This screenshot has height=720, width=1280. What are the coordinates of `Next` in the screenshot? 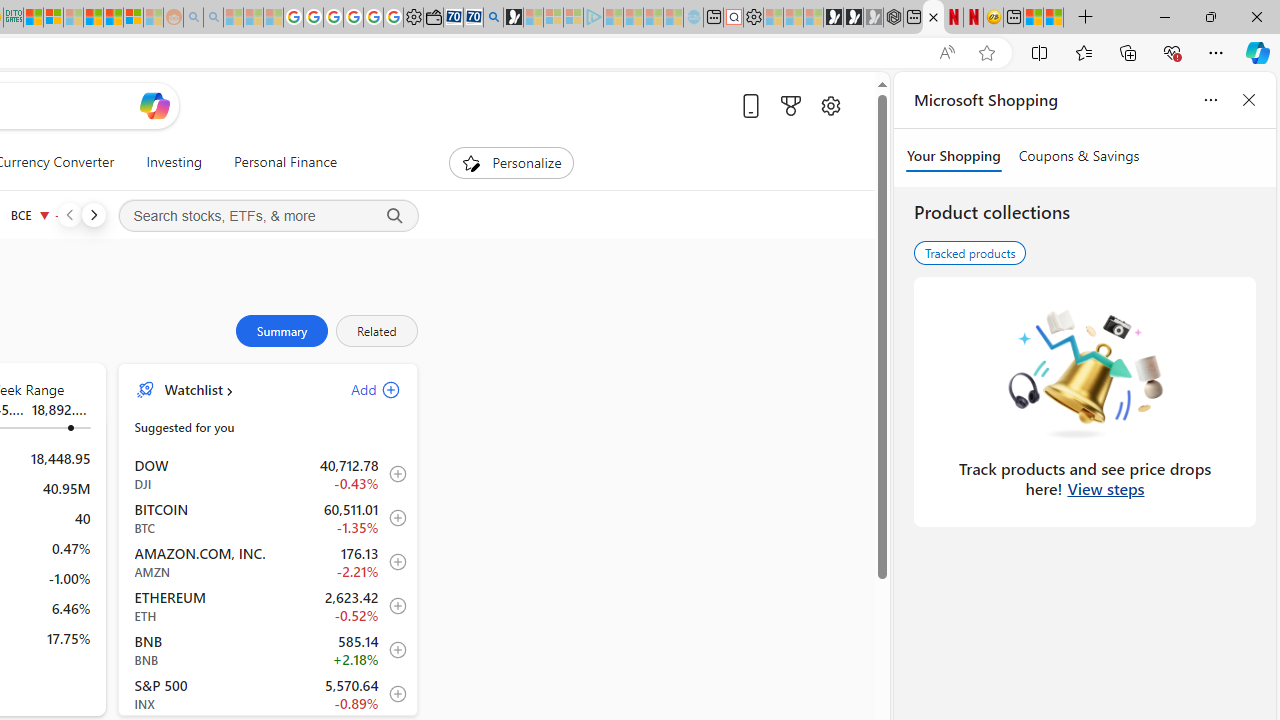 It's located at (93, 214).